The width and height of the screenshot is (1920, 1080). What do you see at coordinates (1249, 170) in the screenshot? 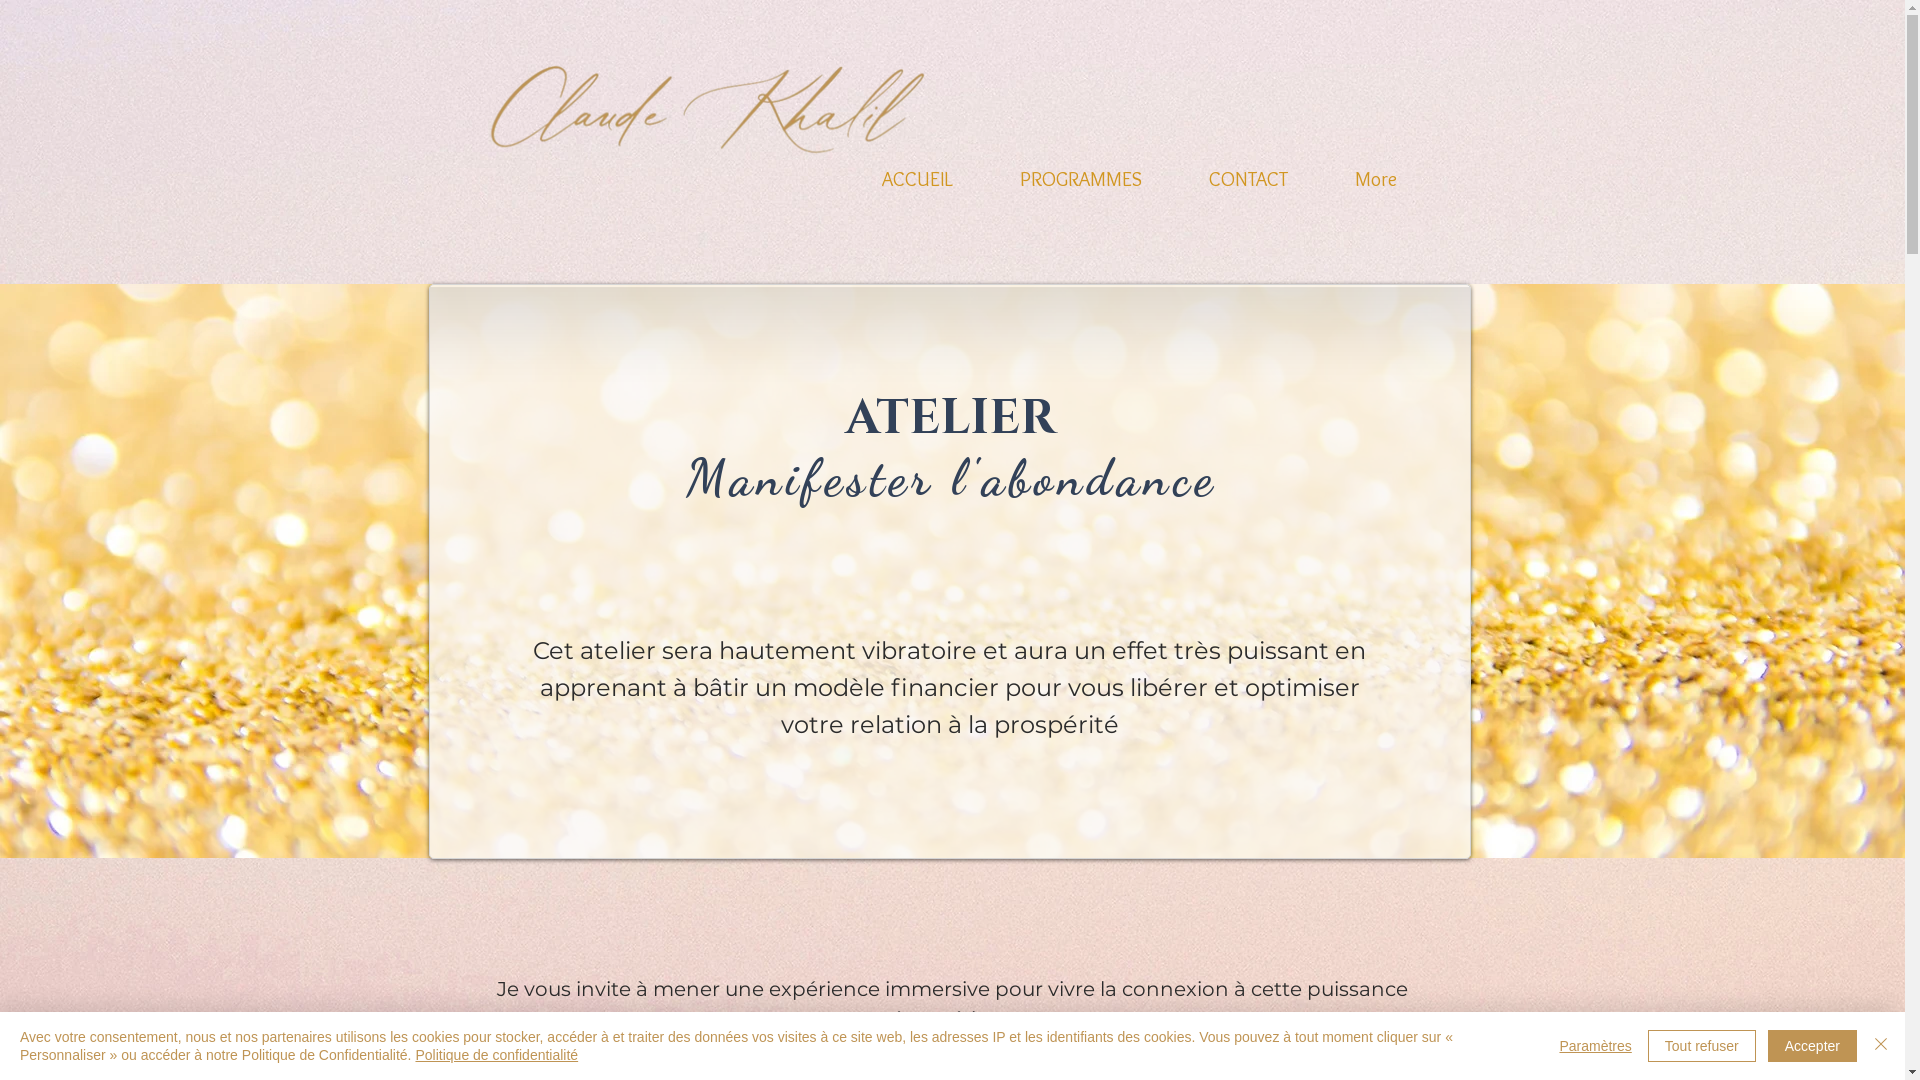
I see `CONTACT` at bounding box center [1249, 170].